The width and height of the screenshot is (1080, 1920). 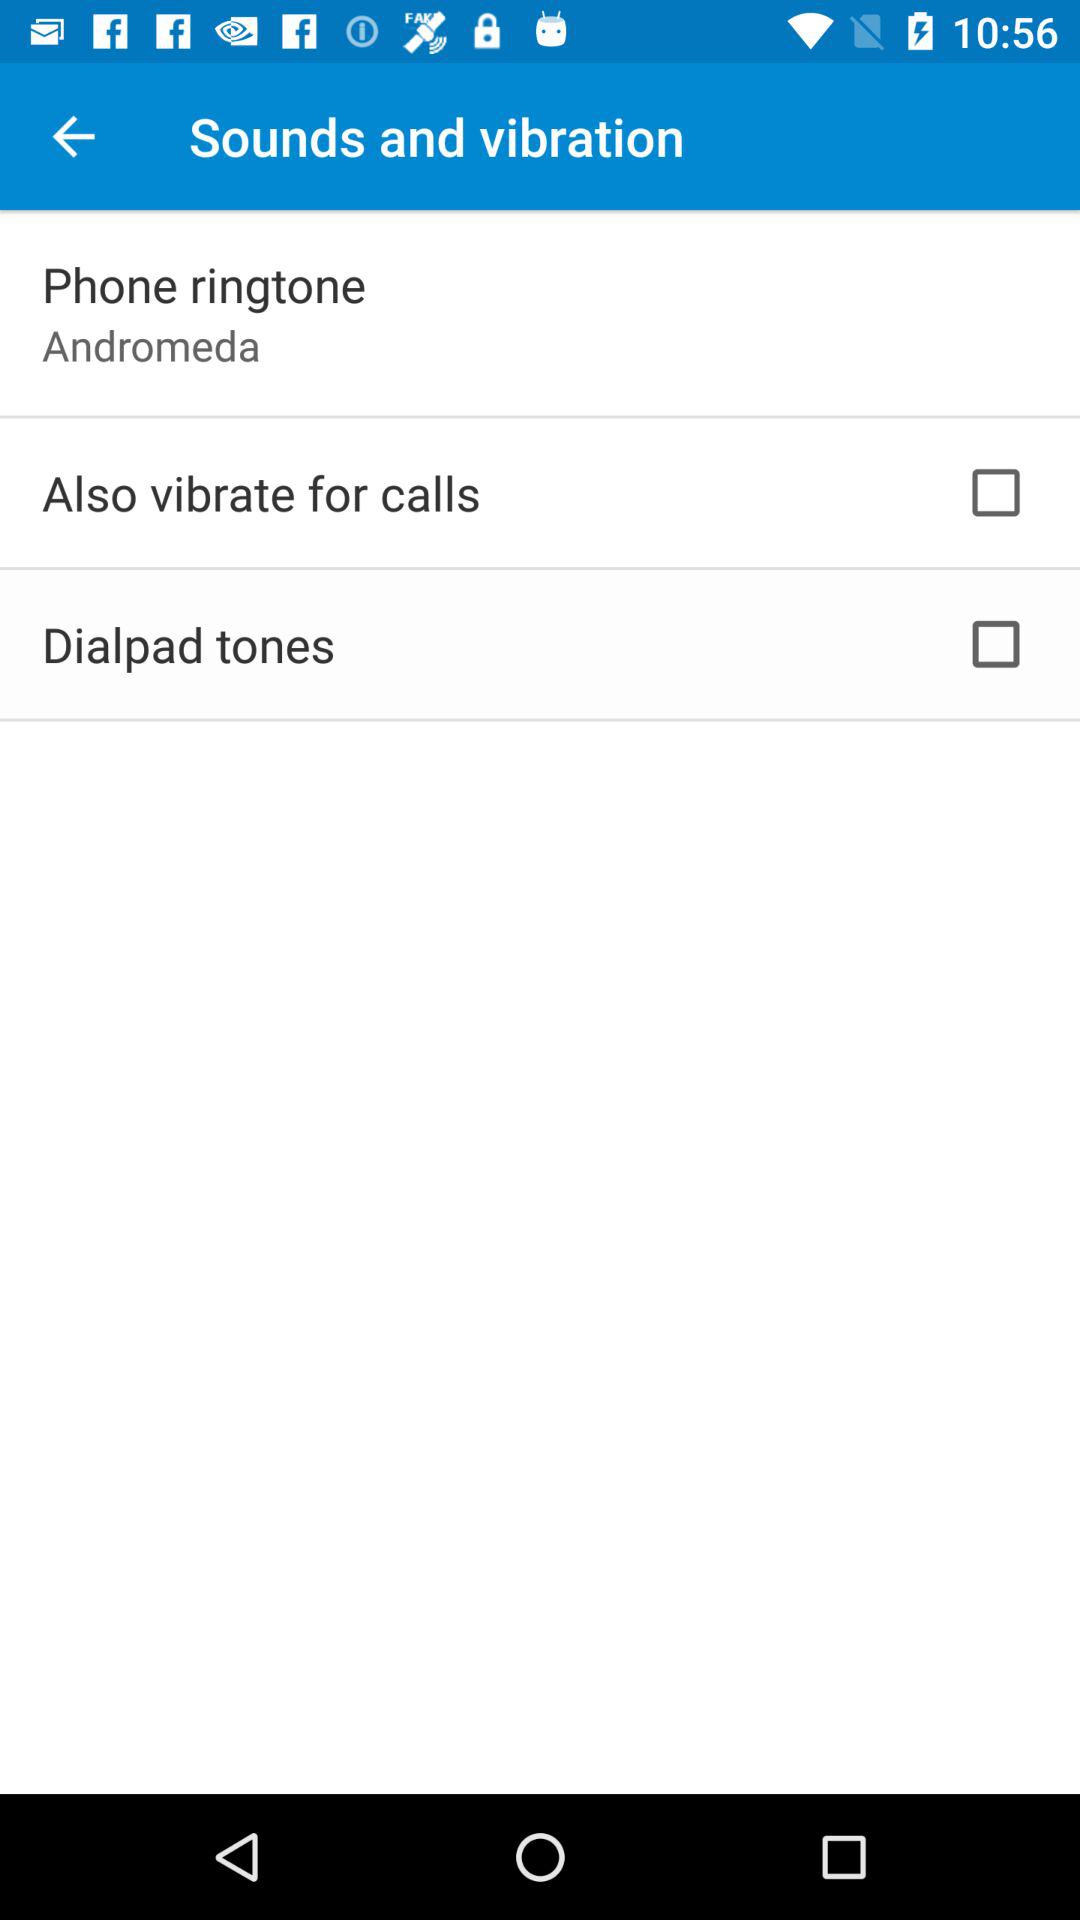 What do you see at coordinates (204, 284) in the screenshot?
I see `swipe to the phone ringtone` at bounding box center [204, 284].